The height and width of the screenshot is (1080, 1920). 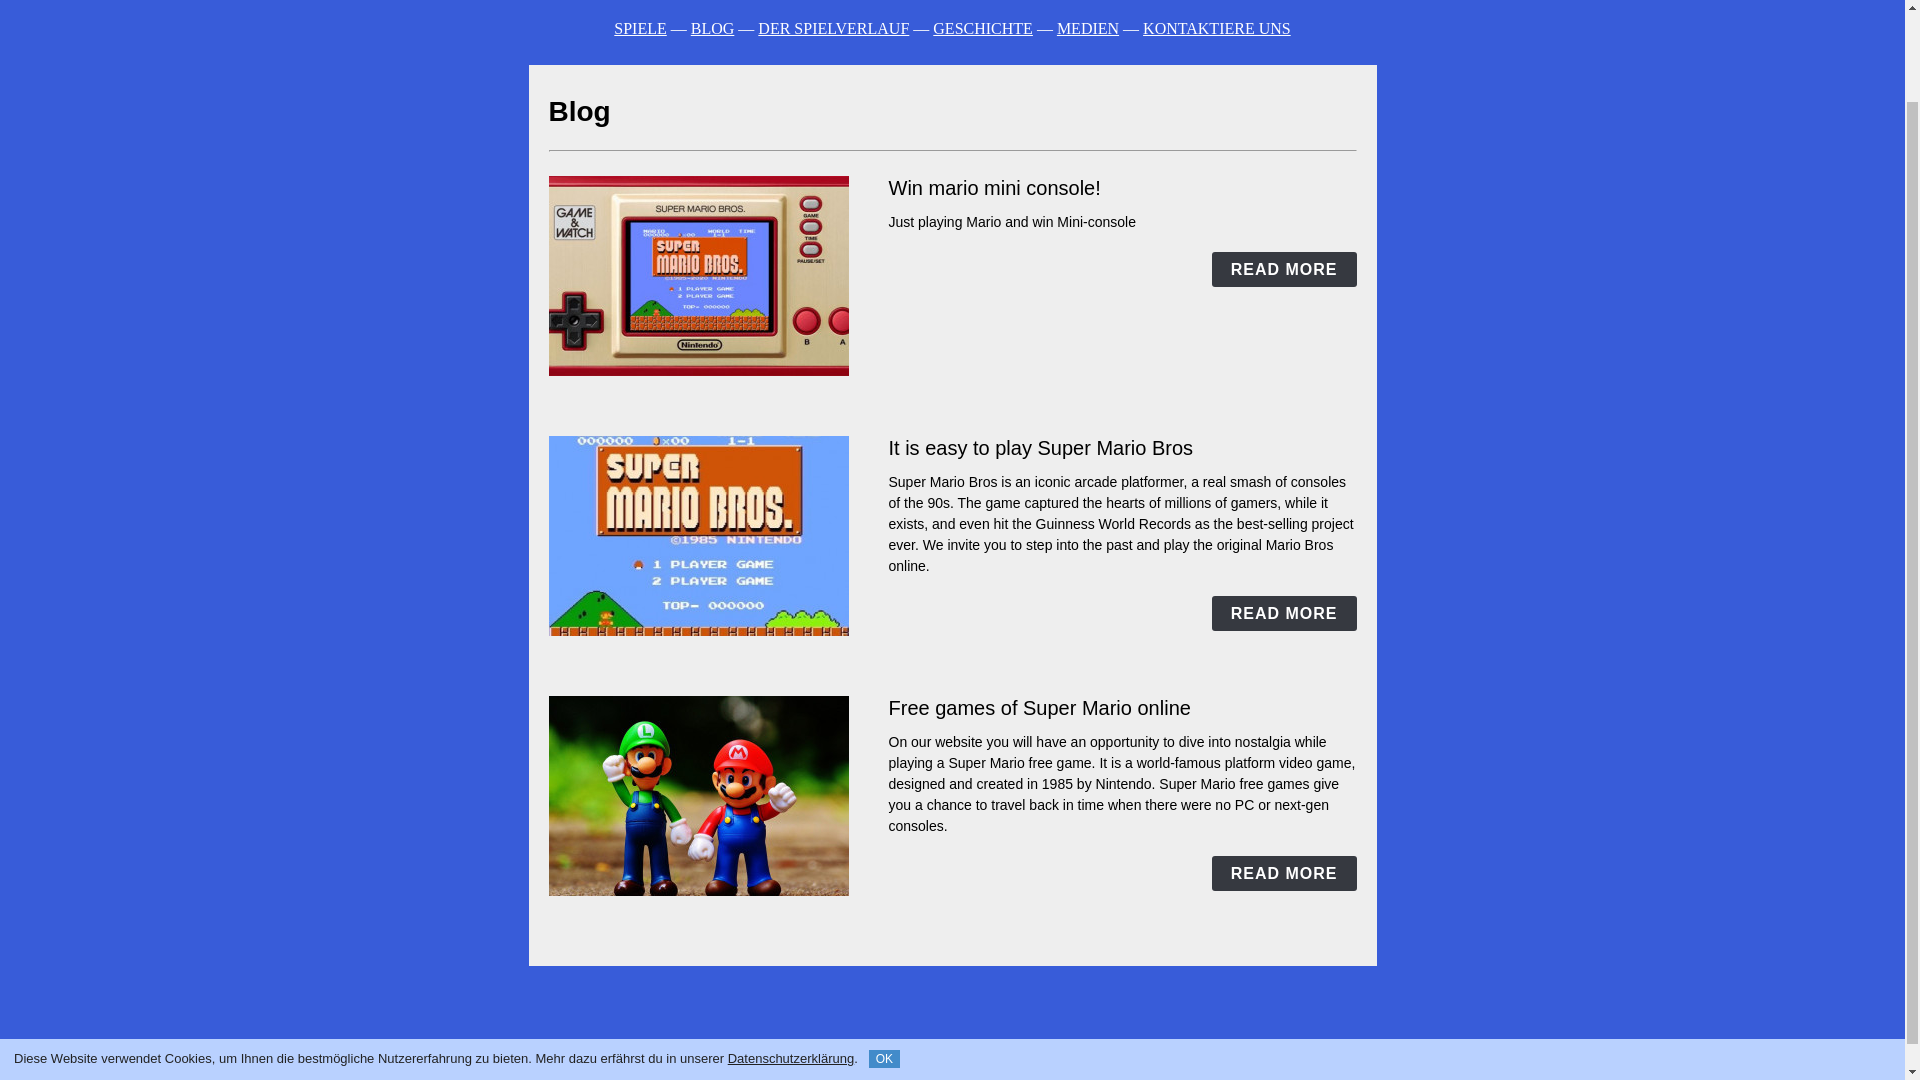 What do you see at coordinates (1161, 1071) in the screenshot?
I see `DATENSCHUTZBESTIMMUNGEN` at bounding box center [1161, 1071].